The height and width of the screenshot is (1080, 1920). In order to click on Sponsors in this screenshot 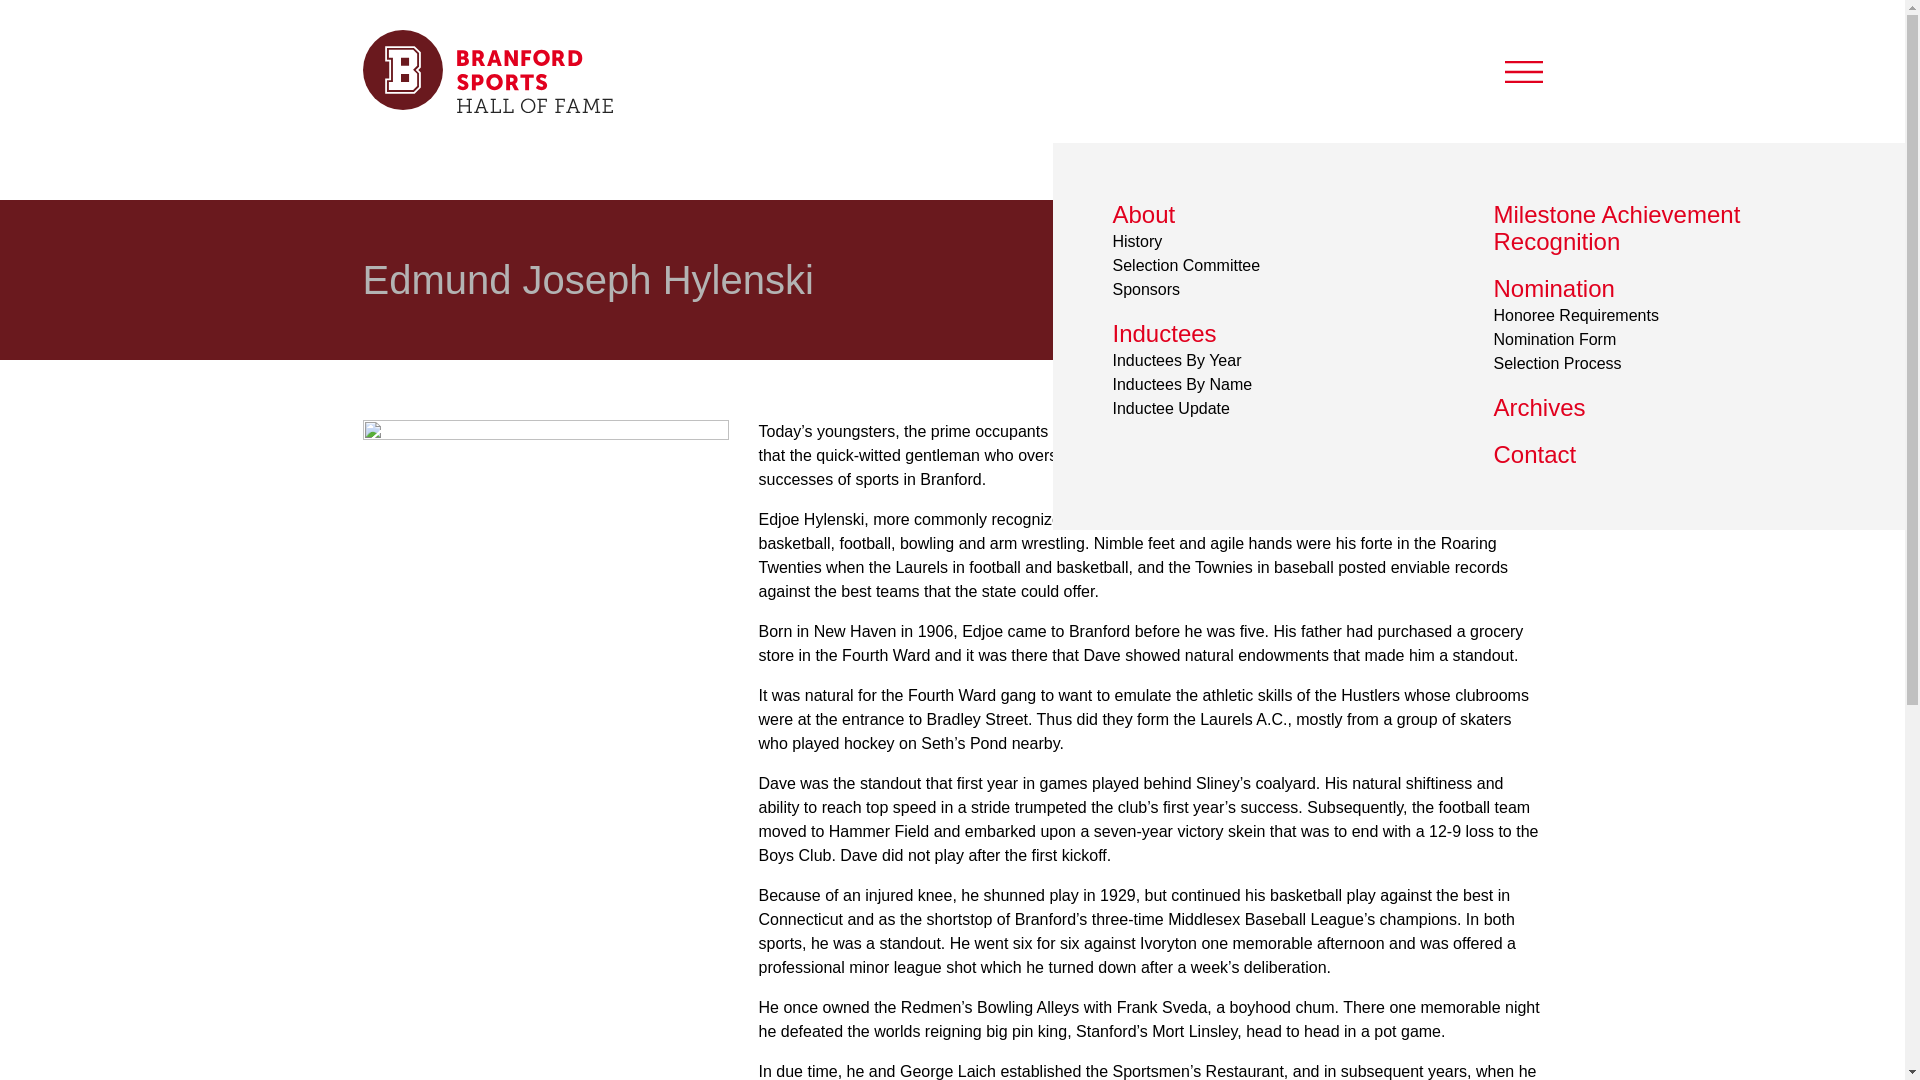, I will do `click(1146, 289)`.